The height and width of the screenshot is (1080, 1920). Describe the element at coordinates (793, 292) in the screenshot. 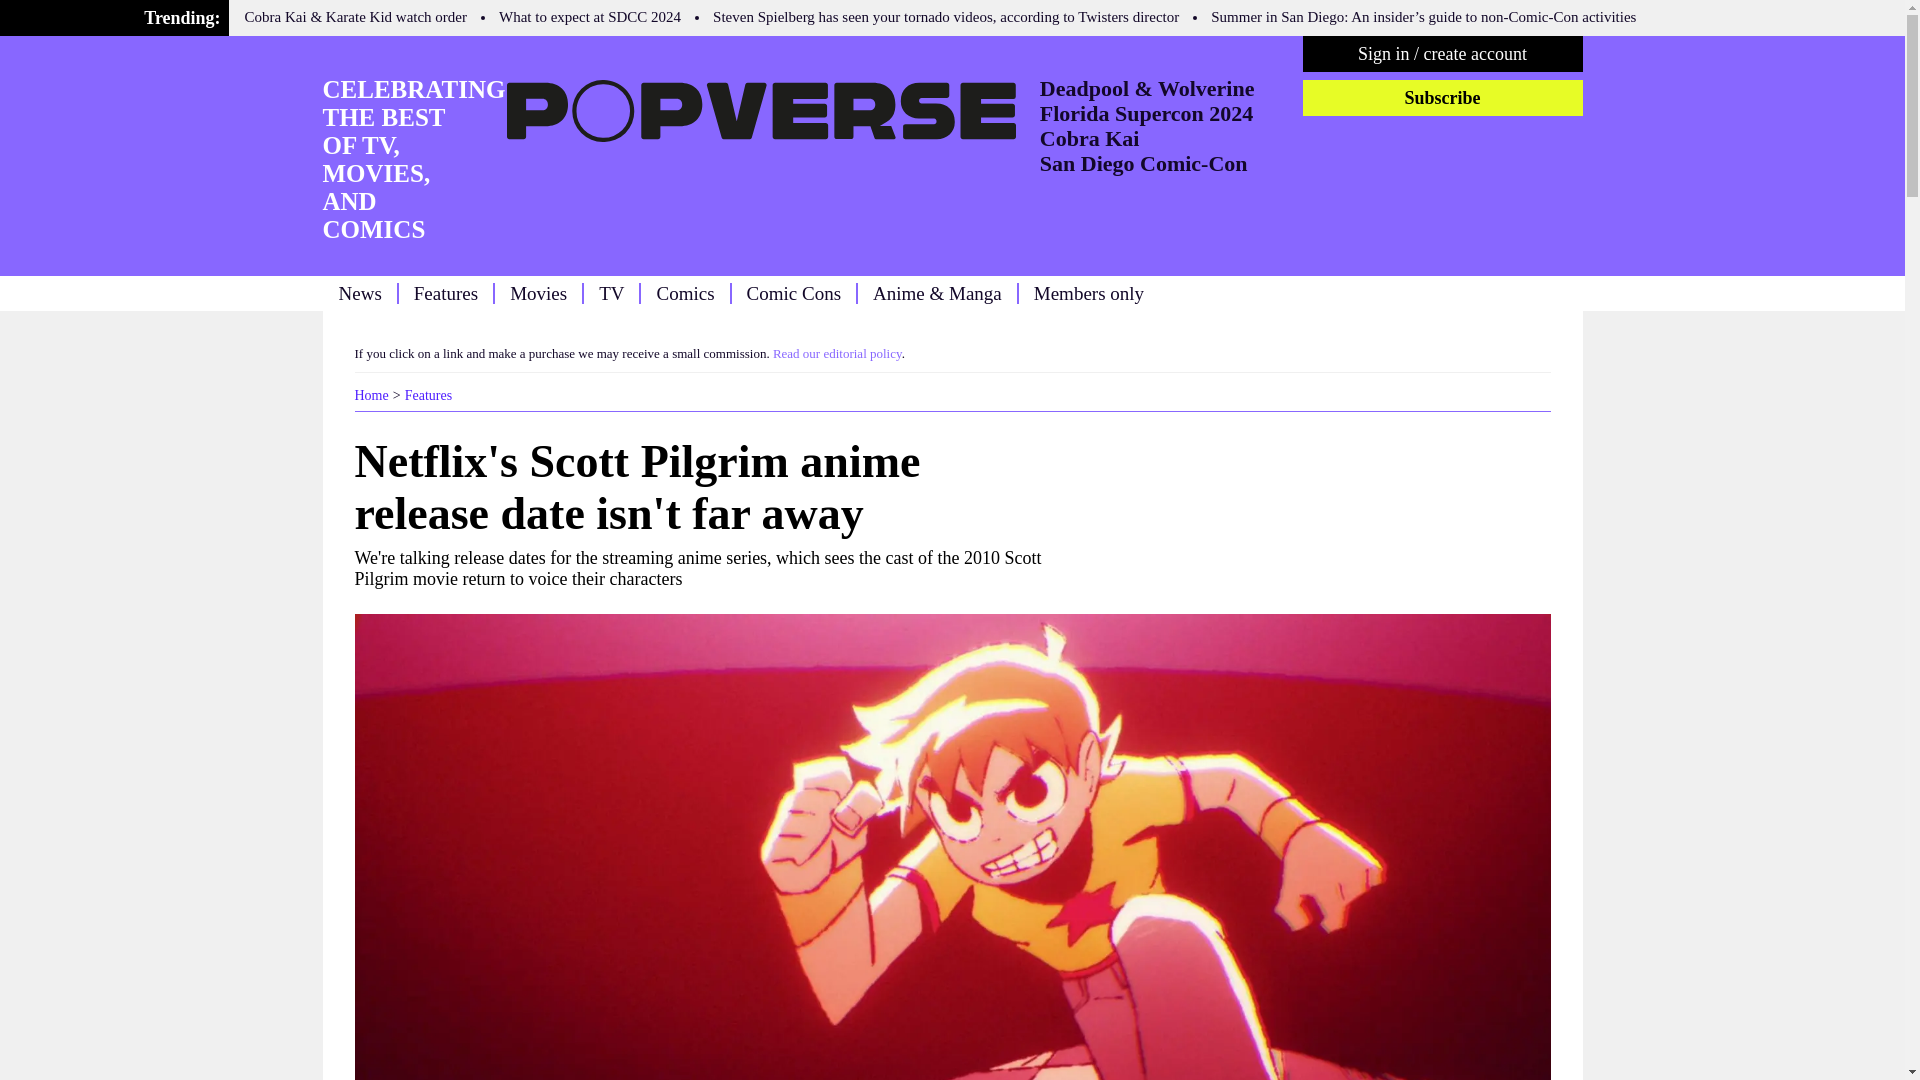

I see `Comic Cons` at that location.